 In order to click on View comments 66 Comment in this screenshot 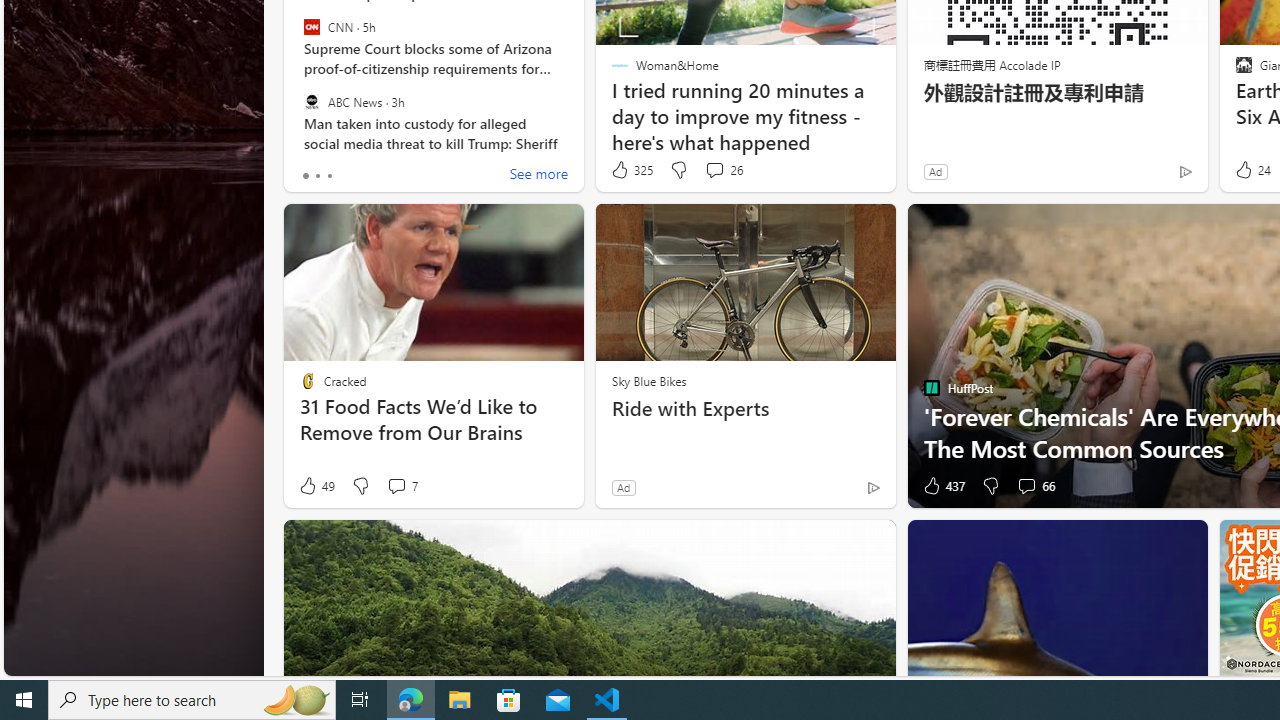, I will do `click(1035, 486)`.